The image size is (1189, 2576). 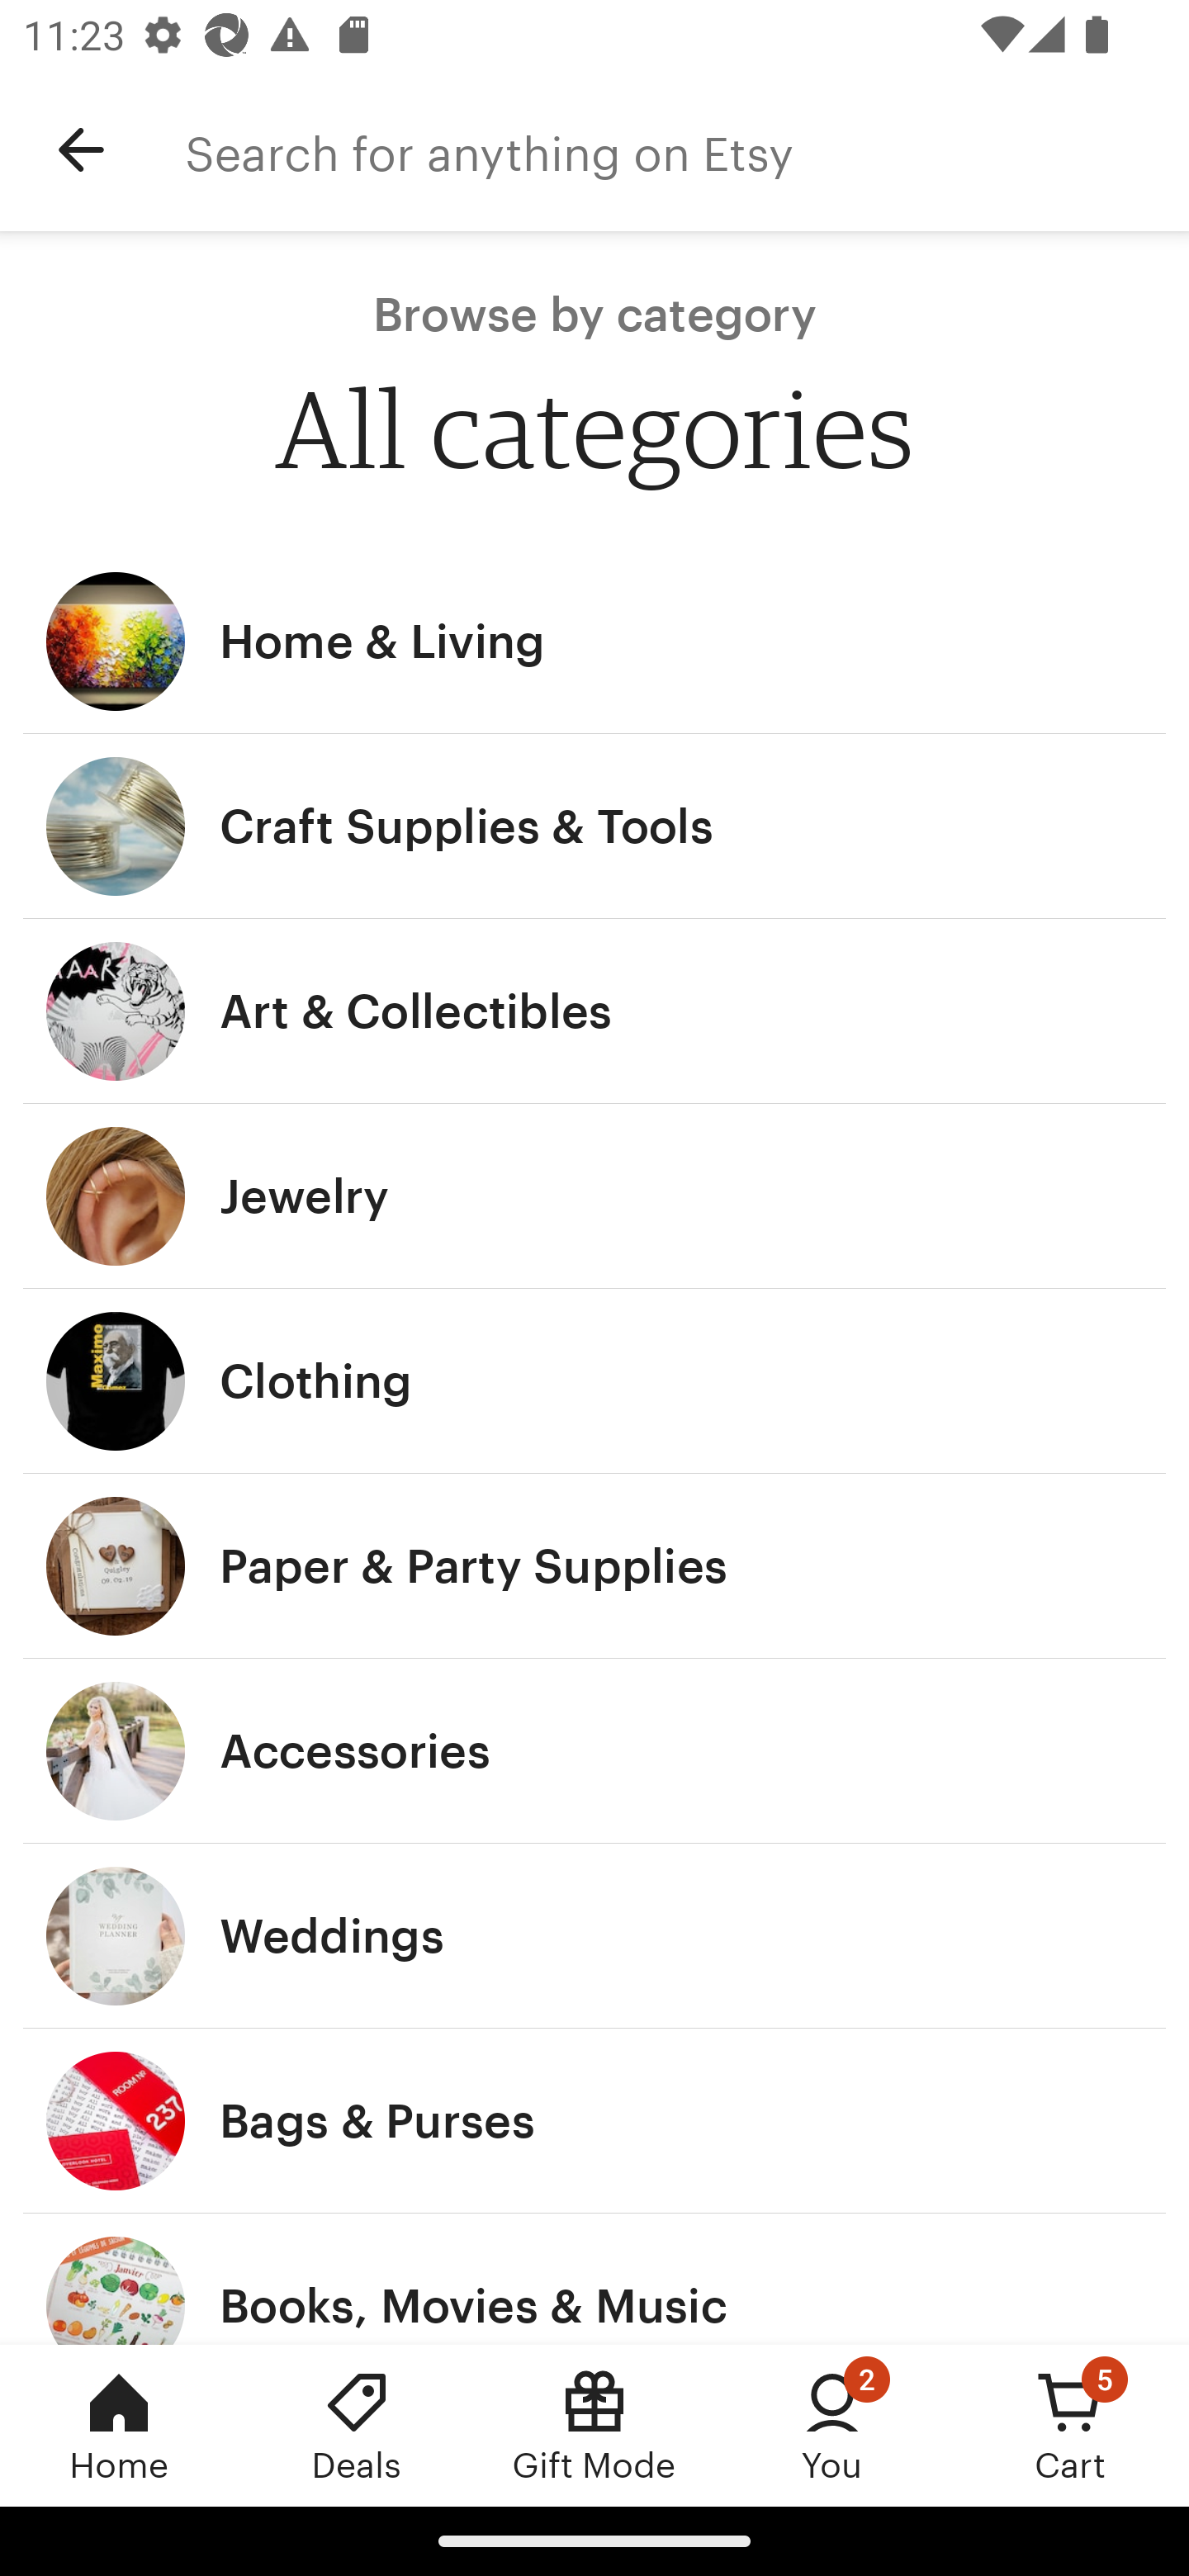 I want to click on Jewelry, so click(x=594, y=1196).